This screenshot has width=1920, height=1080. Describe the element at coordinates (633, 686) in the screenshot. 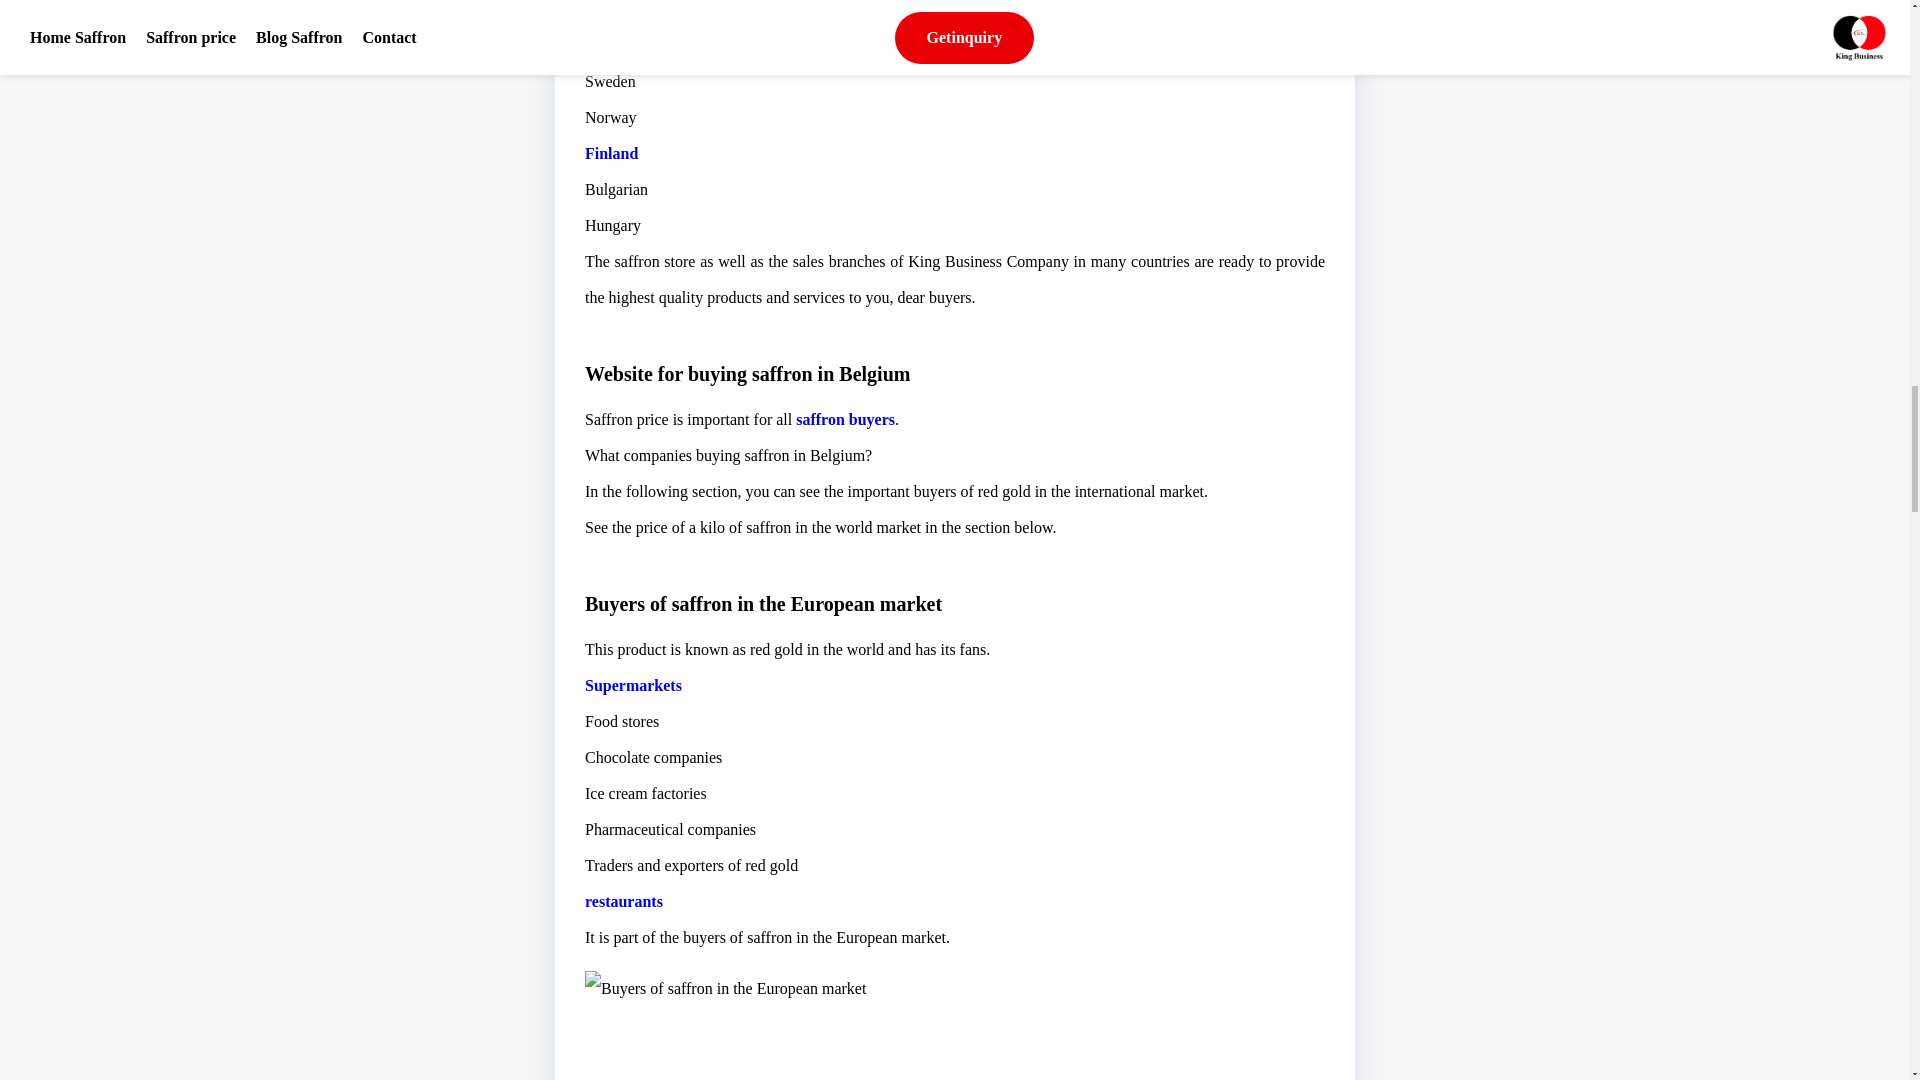

I see `Supermarkets` at that location.